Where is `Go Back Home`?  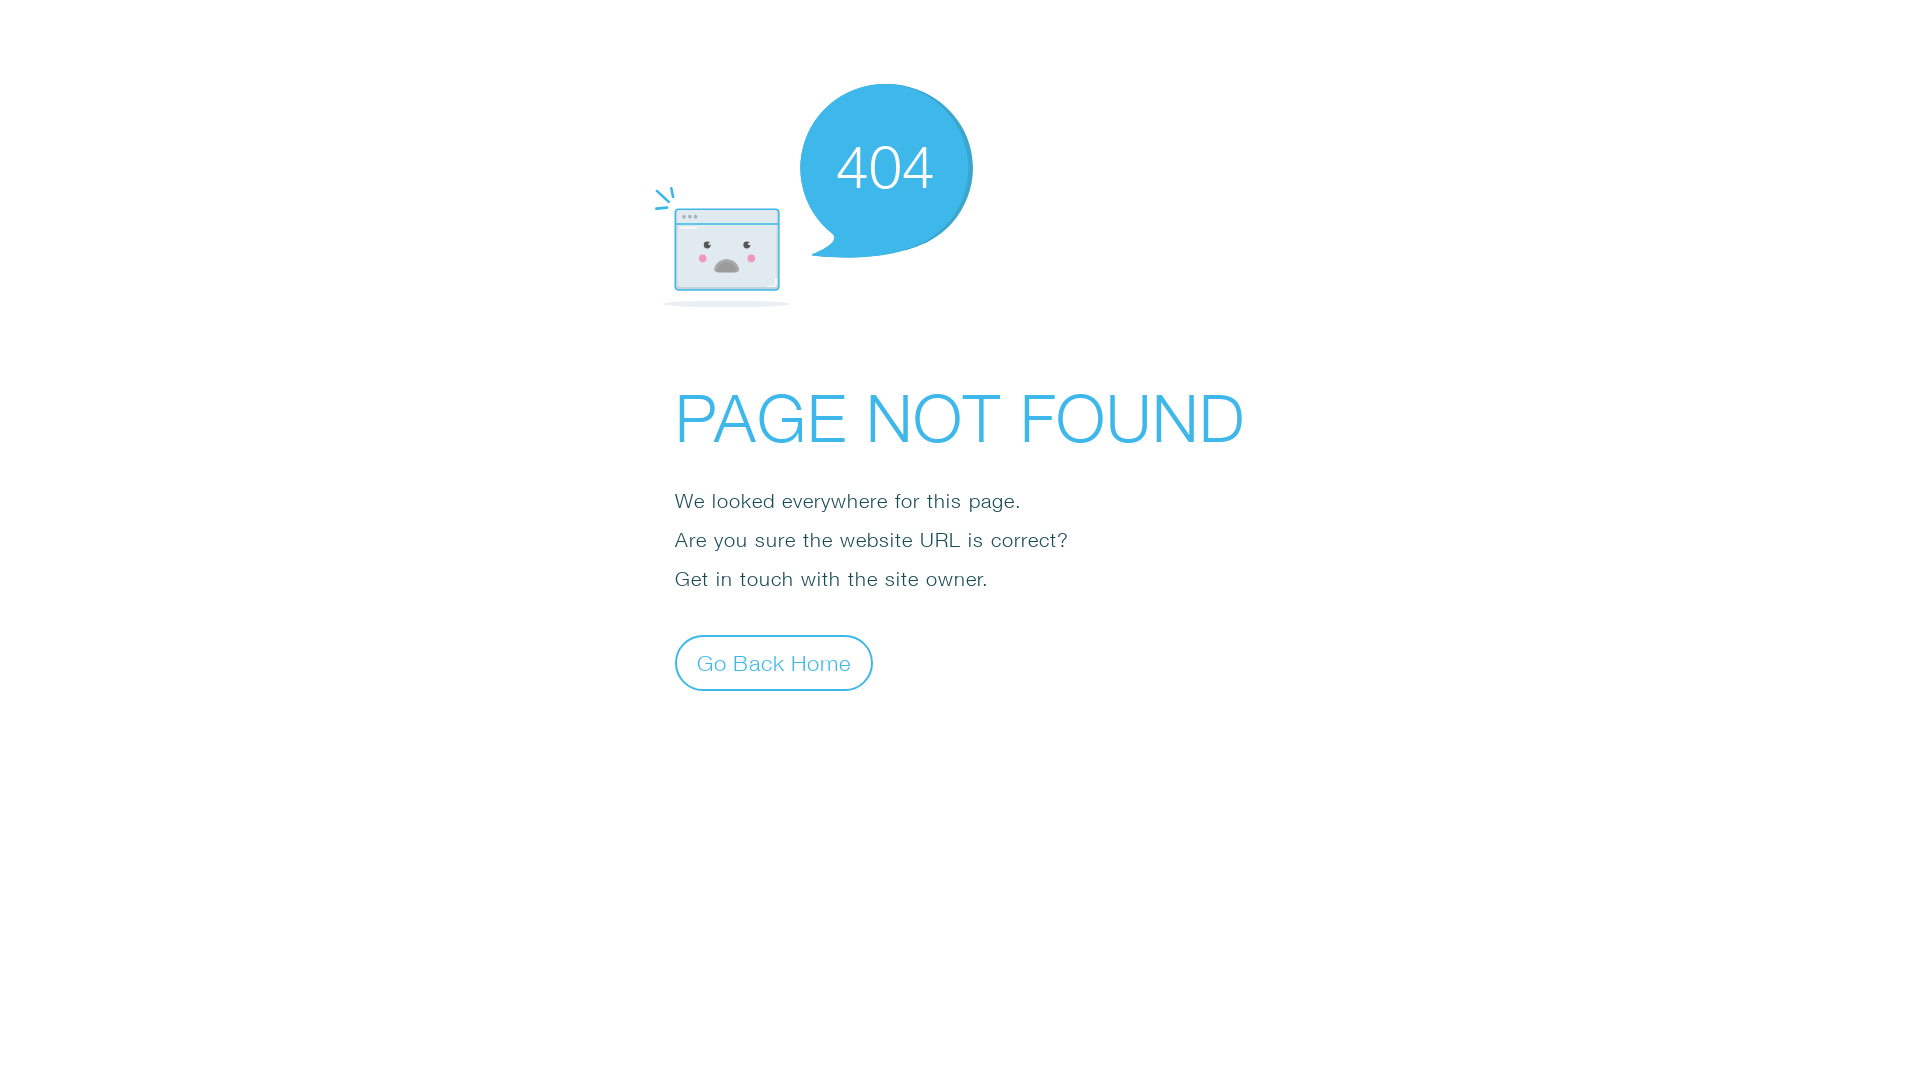
Go Back Home is located at coordinates (774, 662).